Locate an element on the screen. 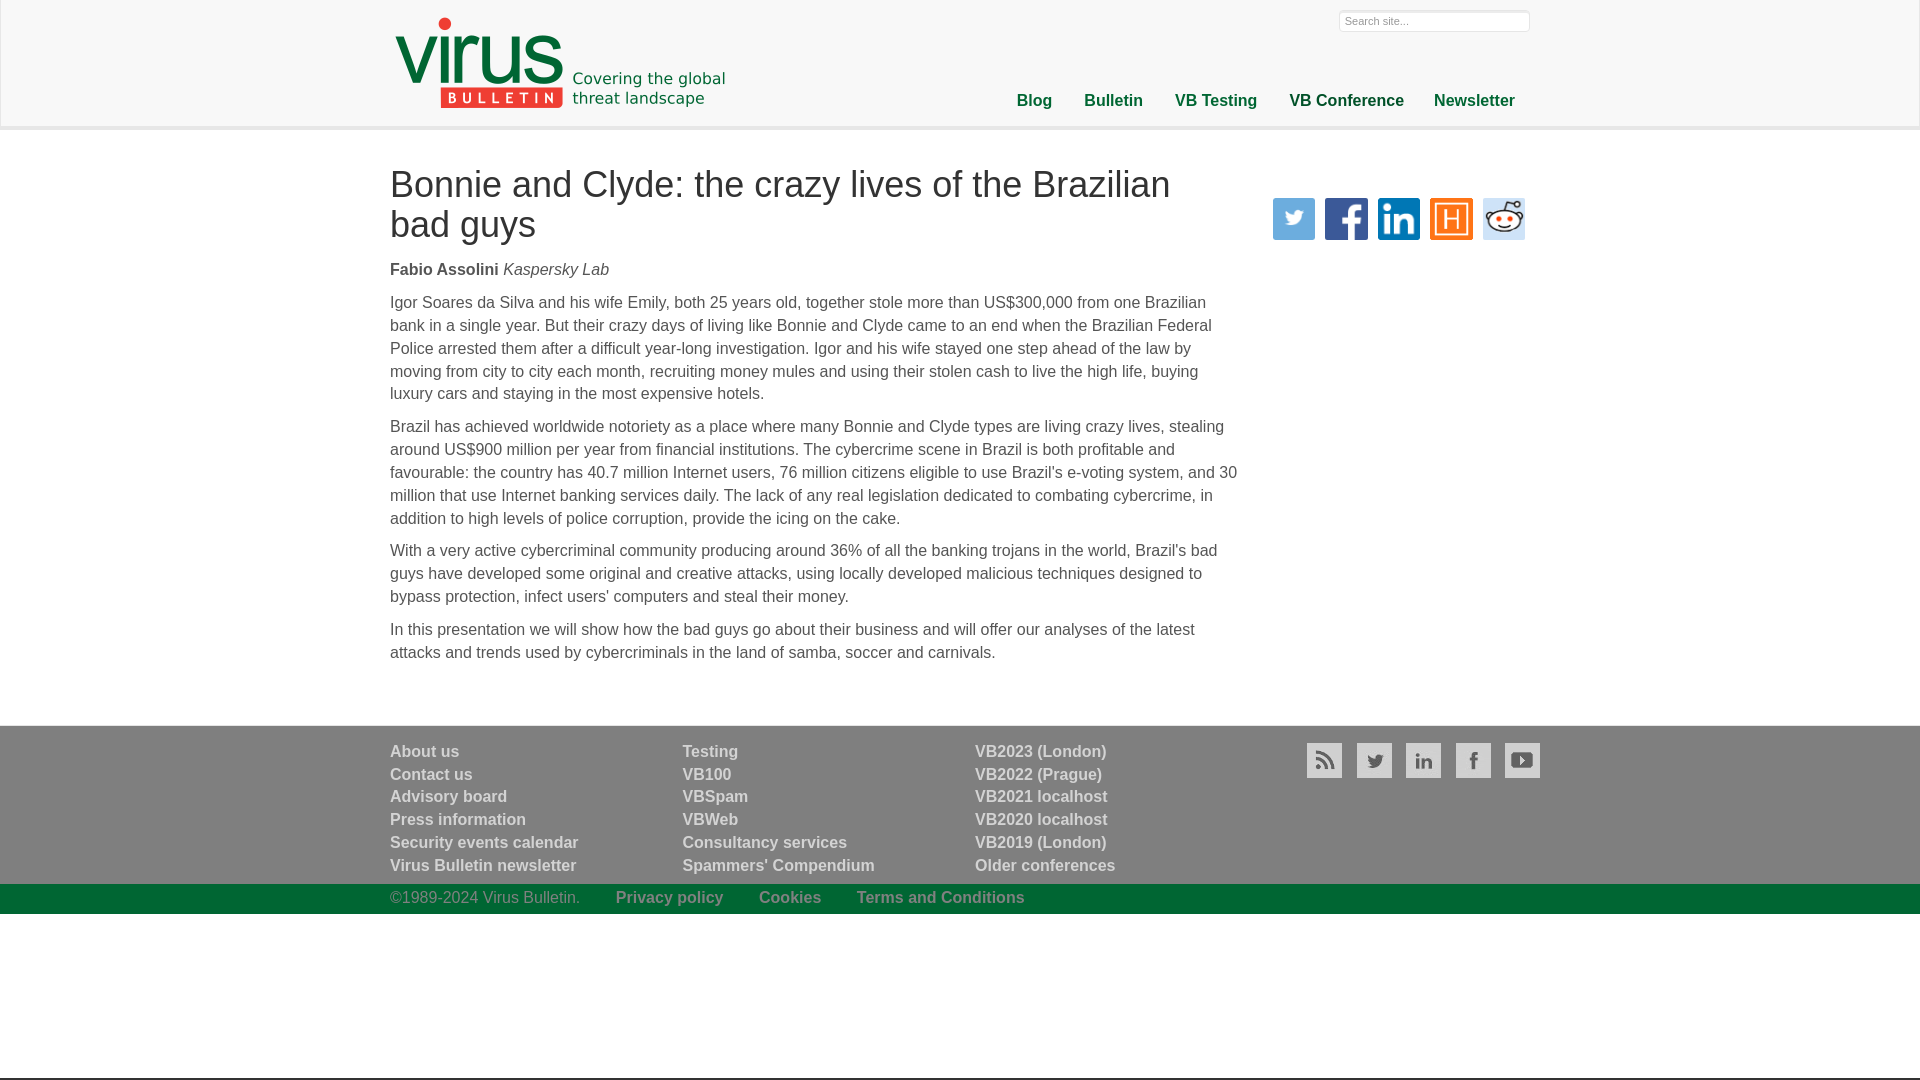  Contact Us is located at coordinates (430, 774).